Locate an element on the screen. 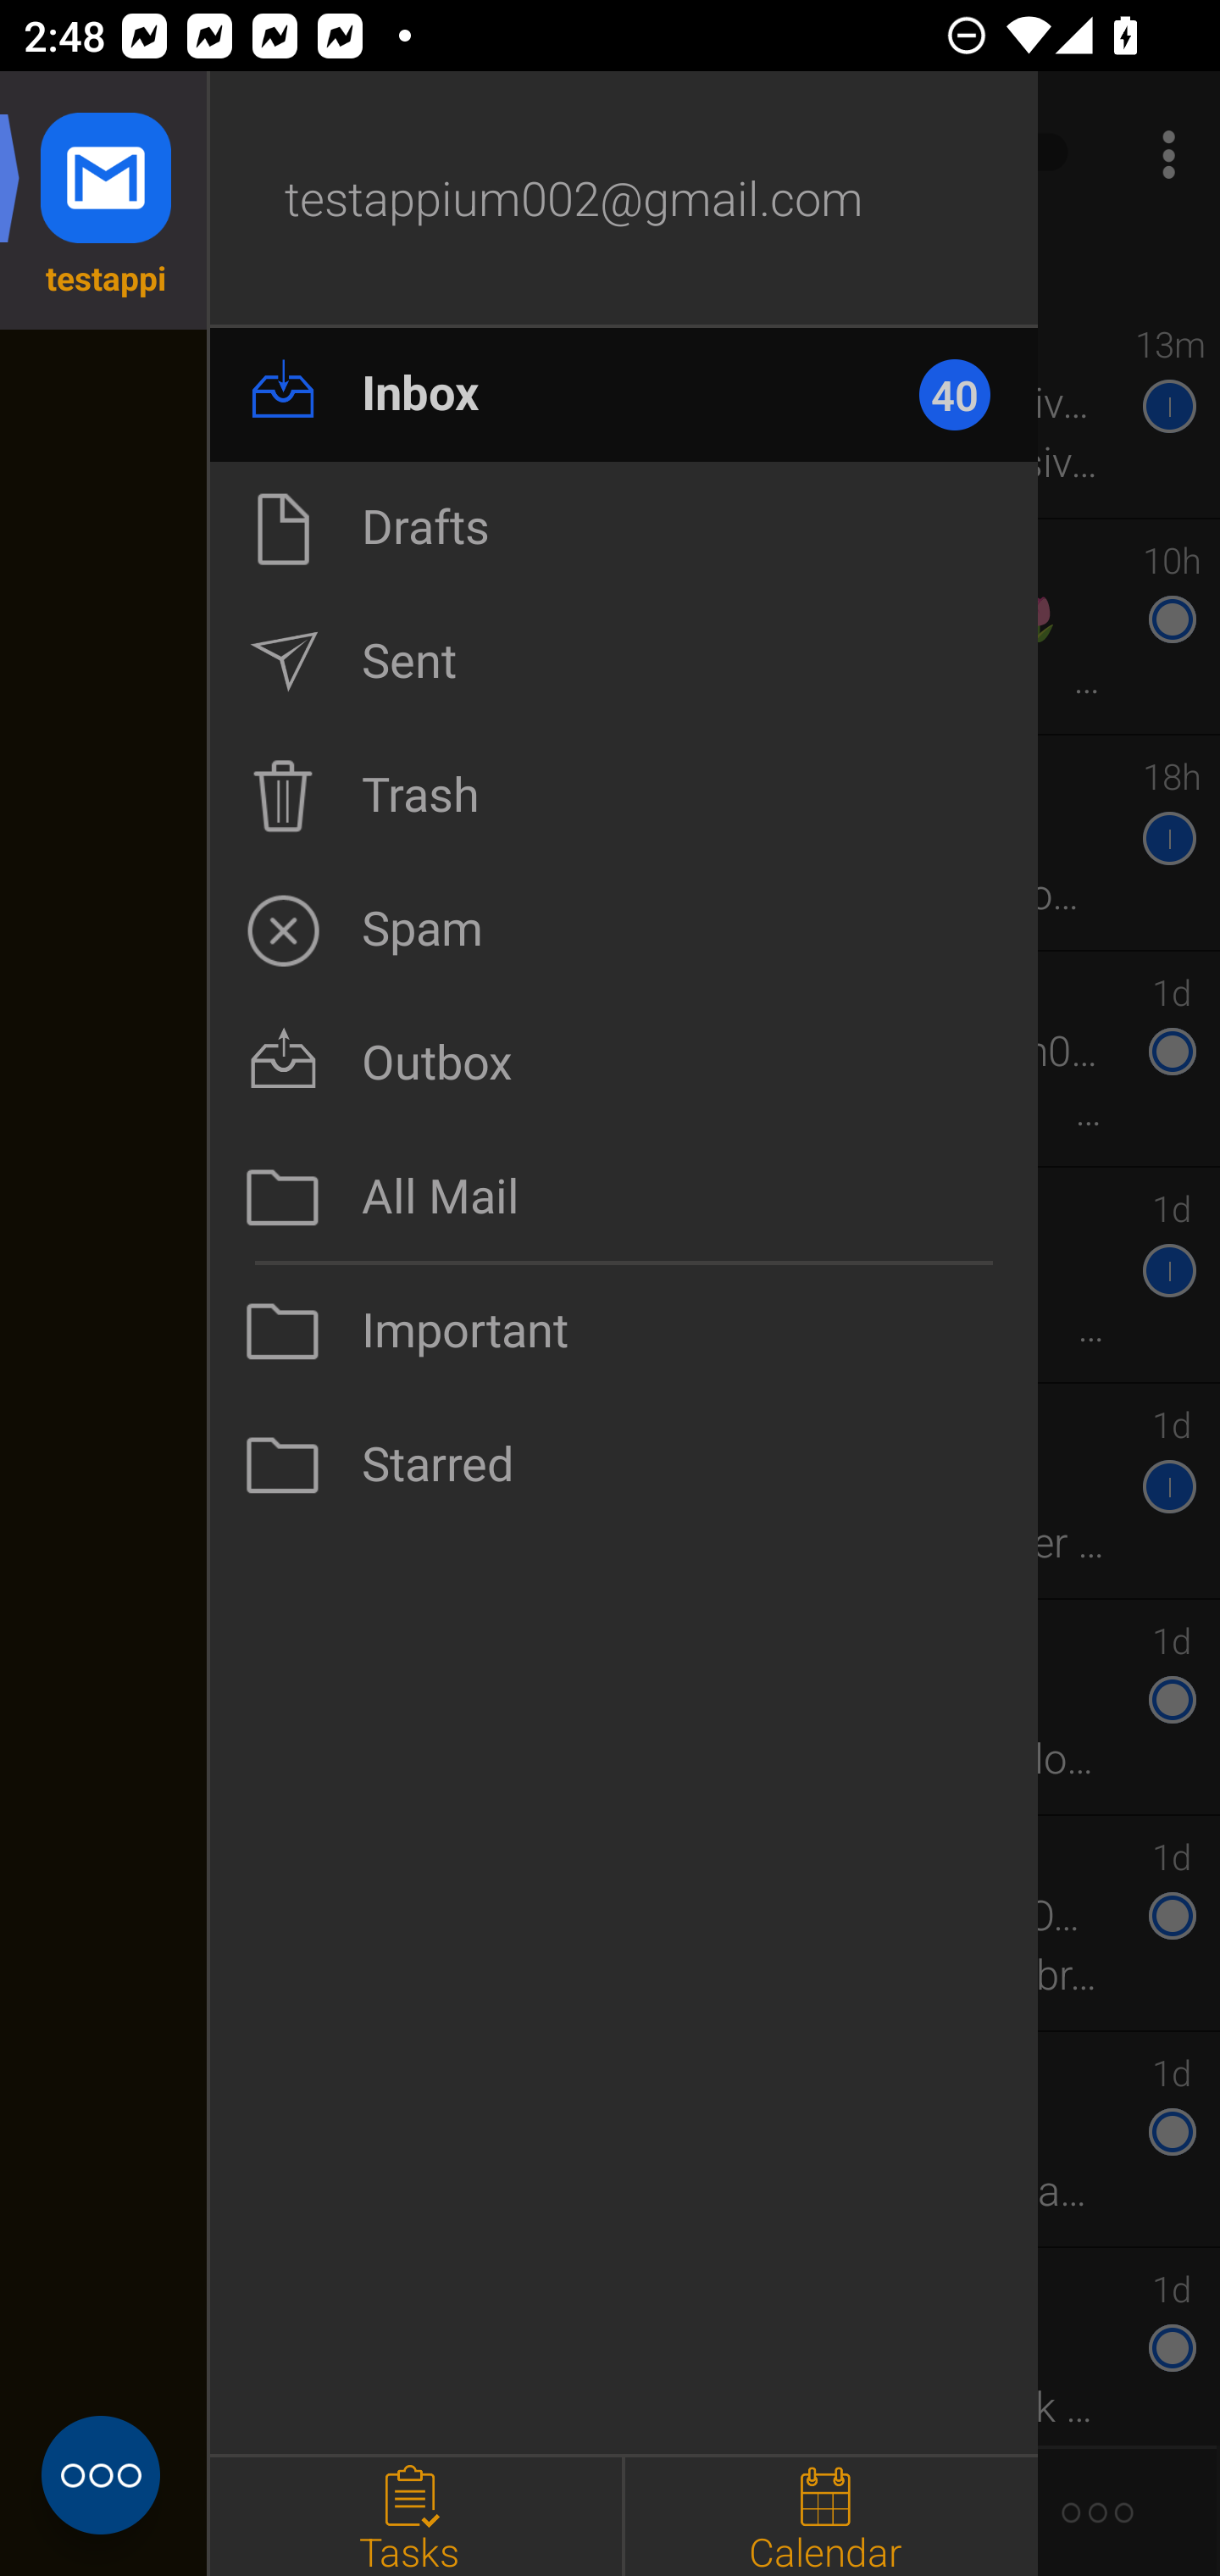  Navigate up is located at coordinates (134, 154).